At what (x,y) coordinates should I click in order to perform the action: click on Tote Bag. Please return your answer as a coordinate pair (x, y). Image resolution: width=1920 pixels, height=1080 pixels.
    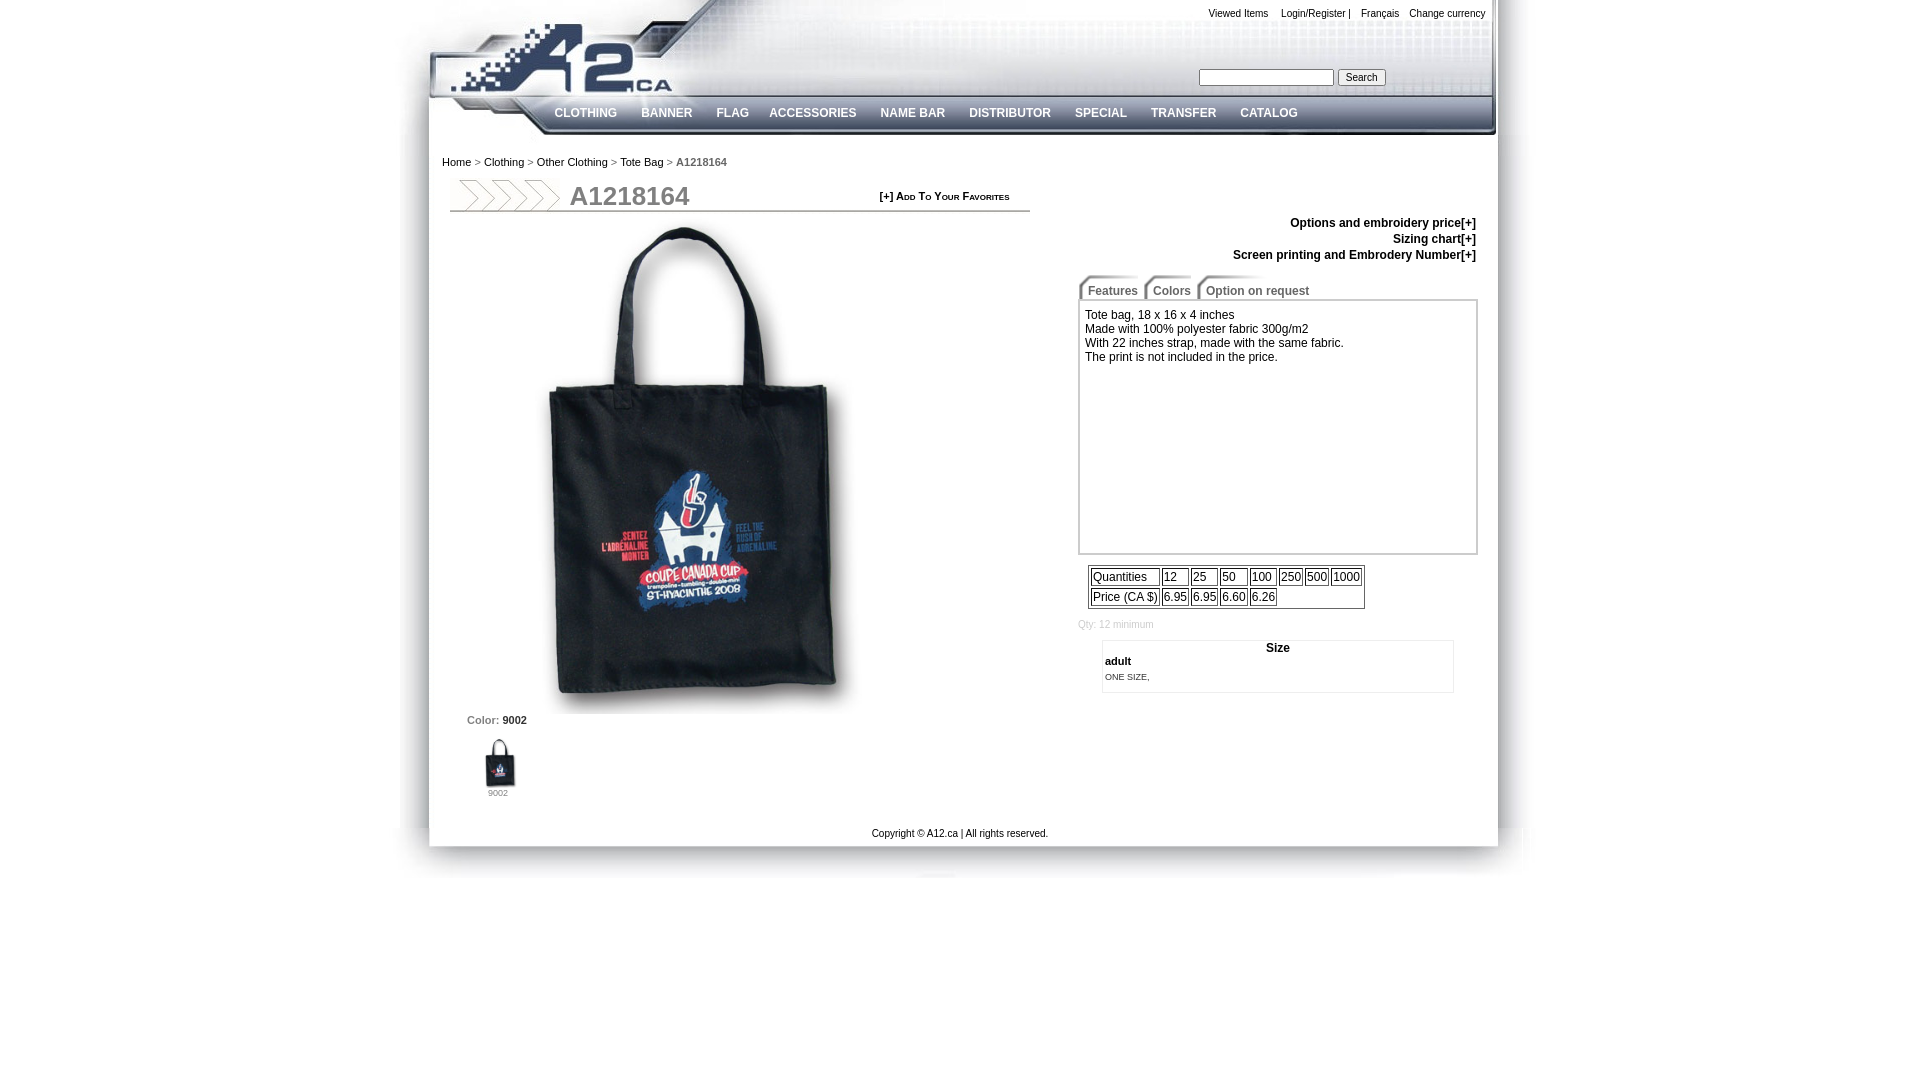
    Looking at the image, I should click on (642, 162).